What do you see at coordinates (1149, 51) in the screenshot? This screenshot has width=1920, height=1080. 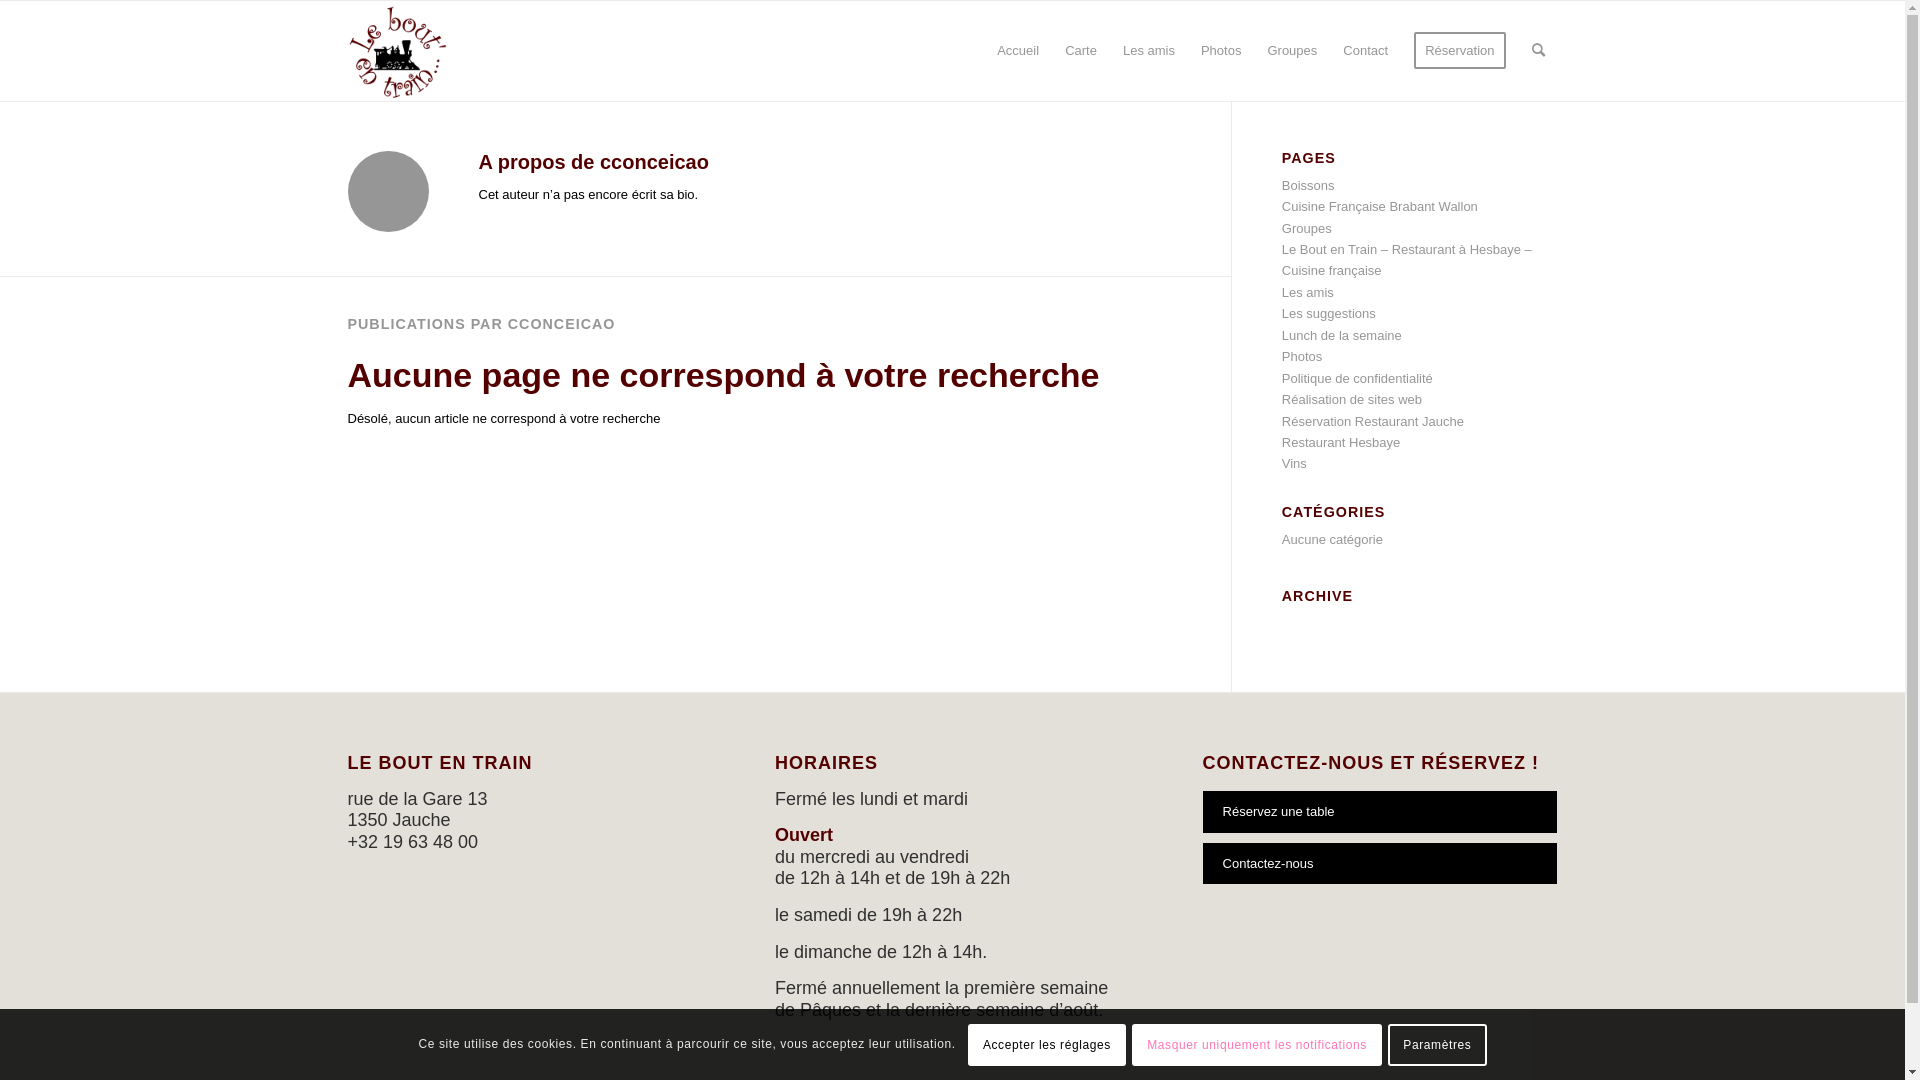 I see `Les amis` at bounding box center [1149, 51].